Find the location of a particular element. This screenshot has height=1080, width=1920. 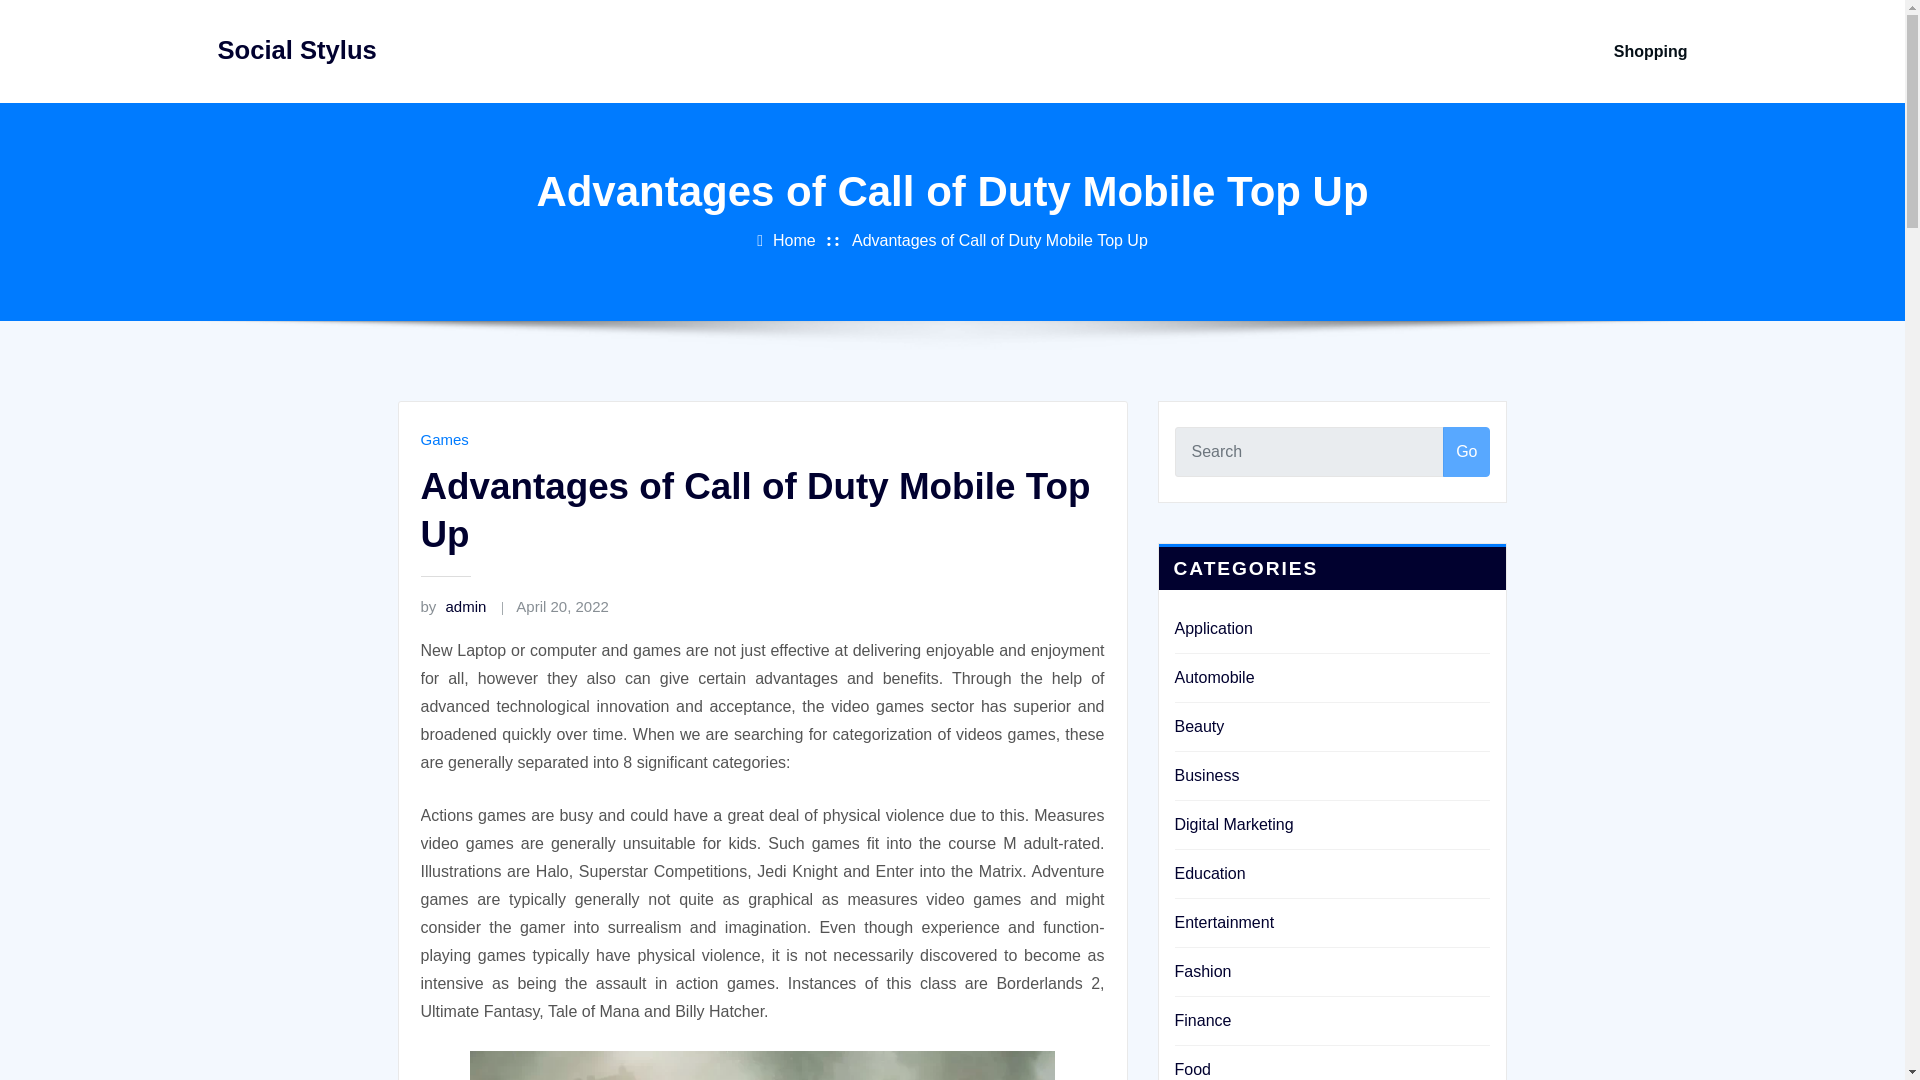

Beauty is located at coordinates (1198, 726).